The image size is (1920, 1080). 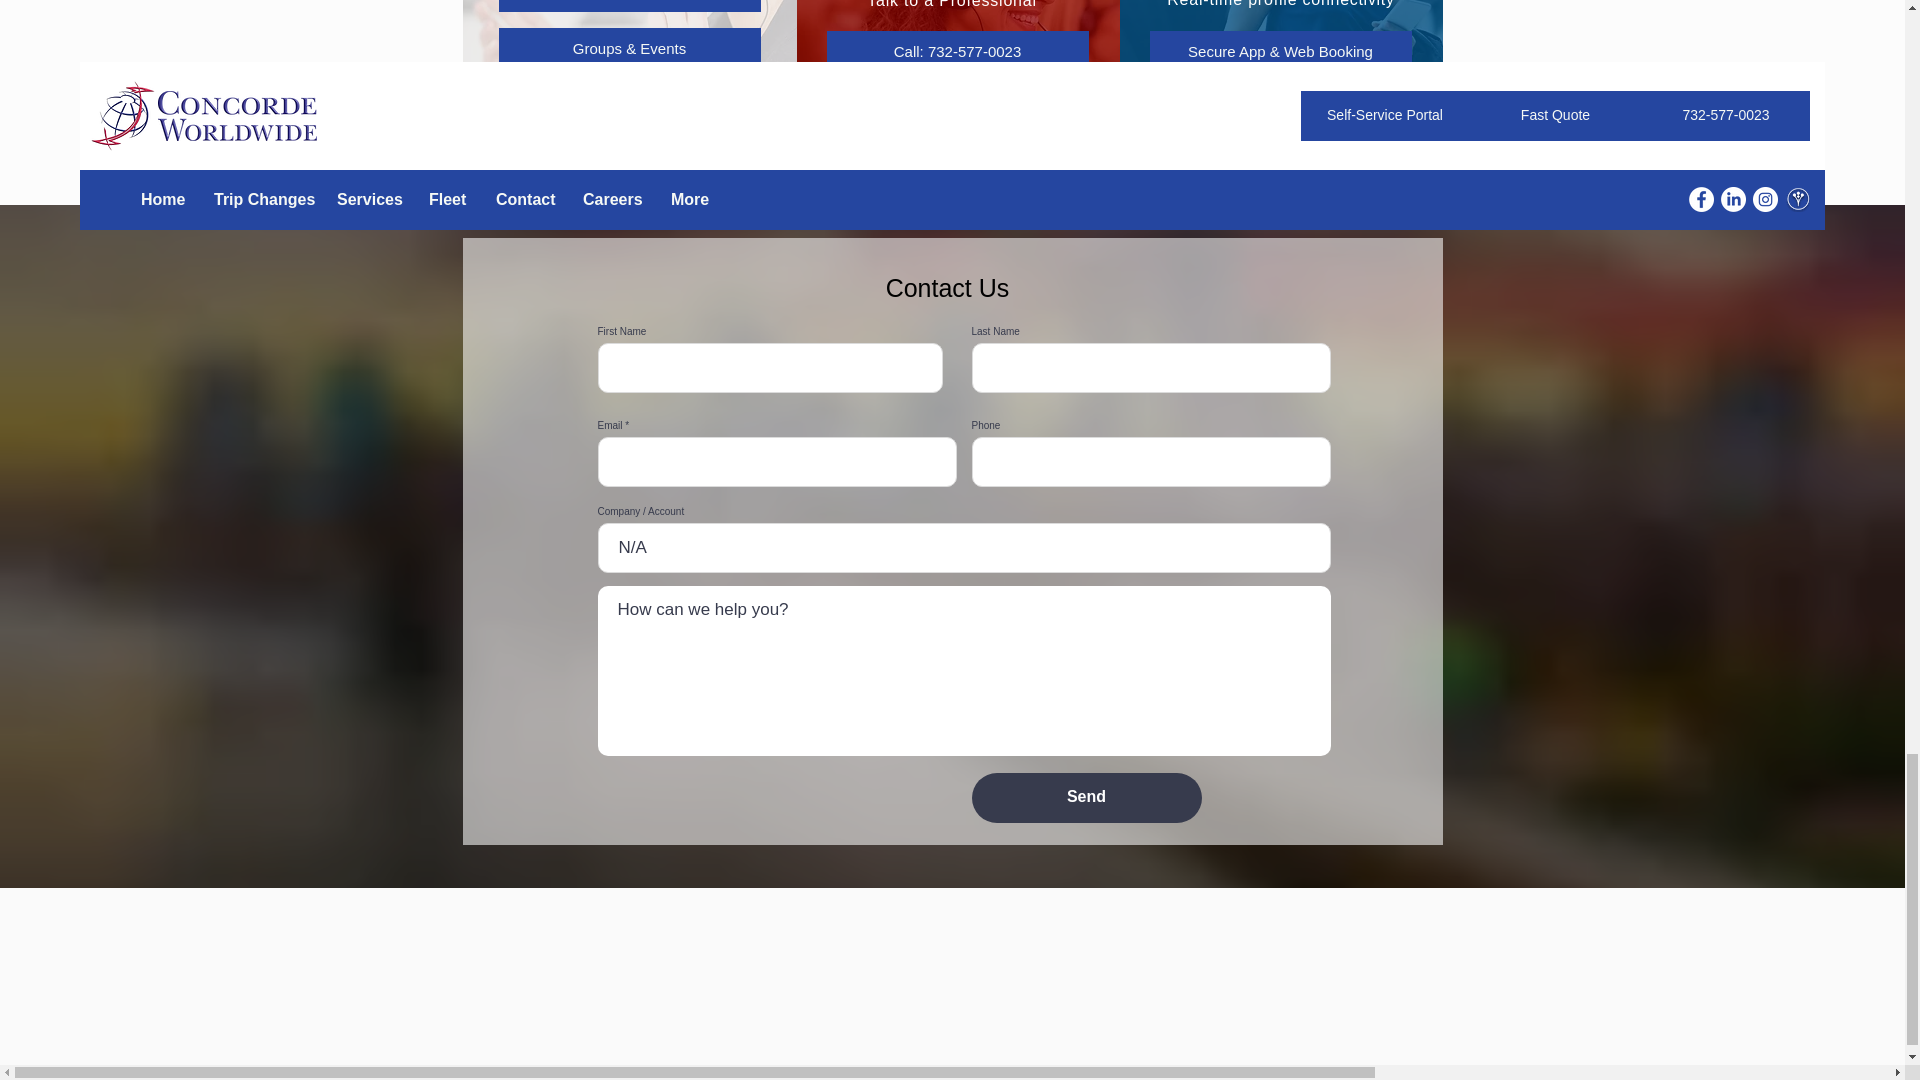 I want to click on Call: 732-577-0023, so click(x=956, y=52).